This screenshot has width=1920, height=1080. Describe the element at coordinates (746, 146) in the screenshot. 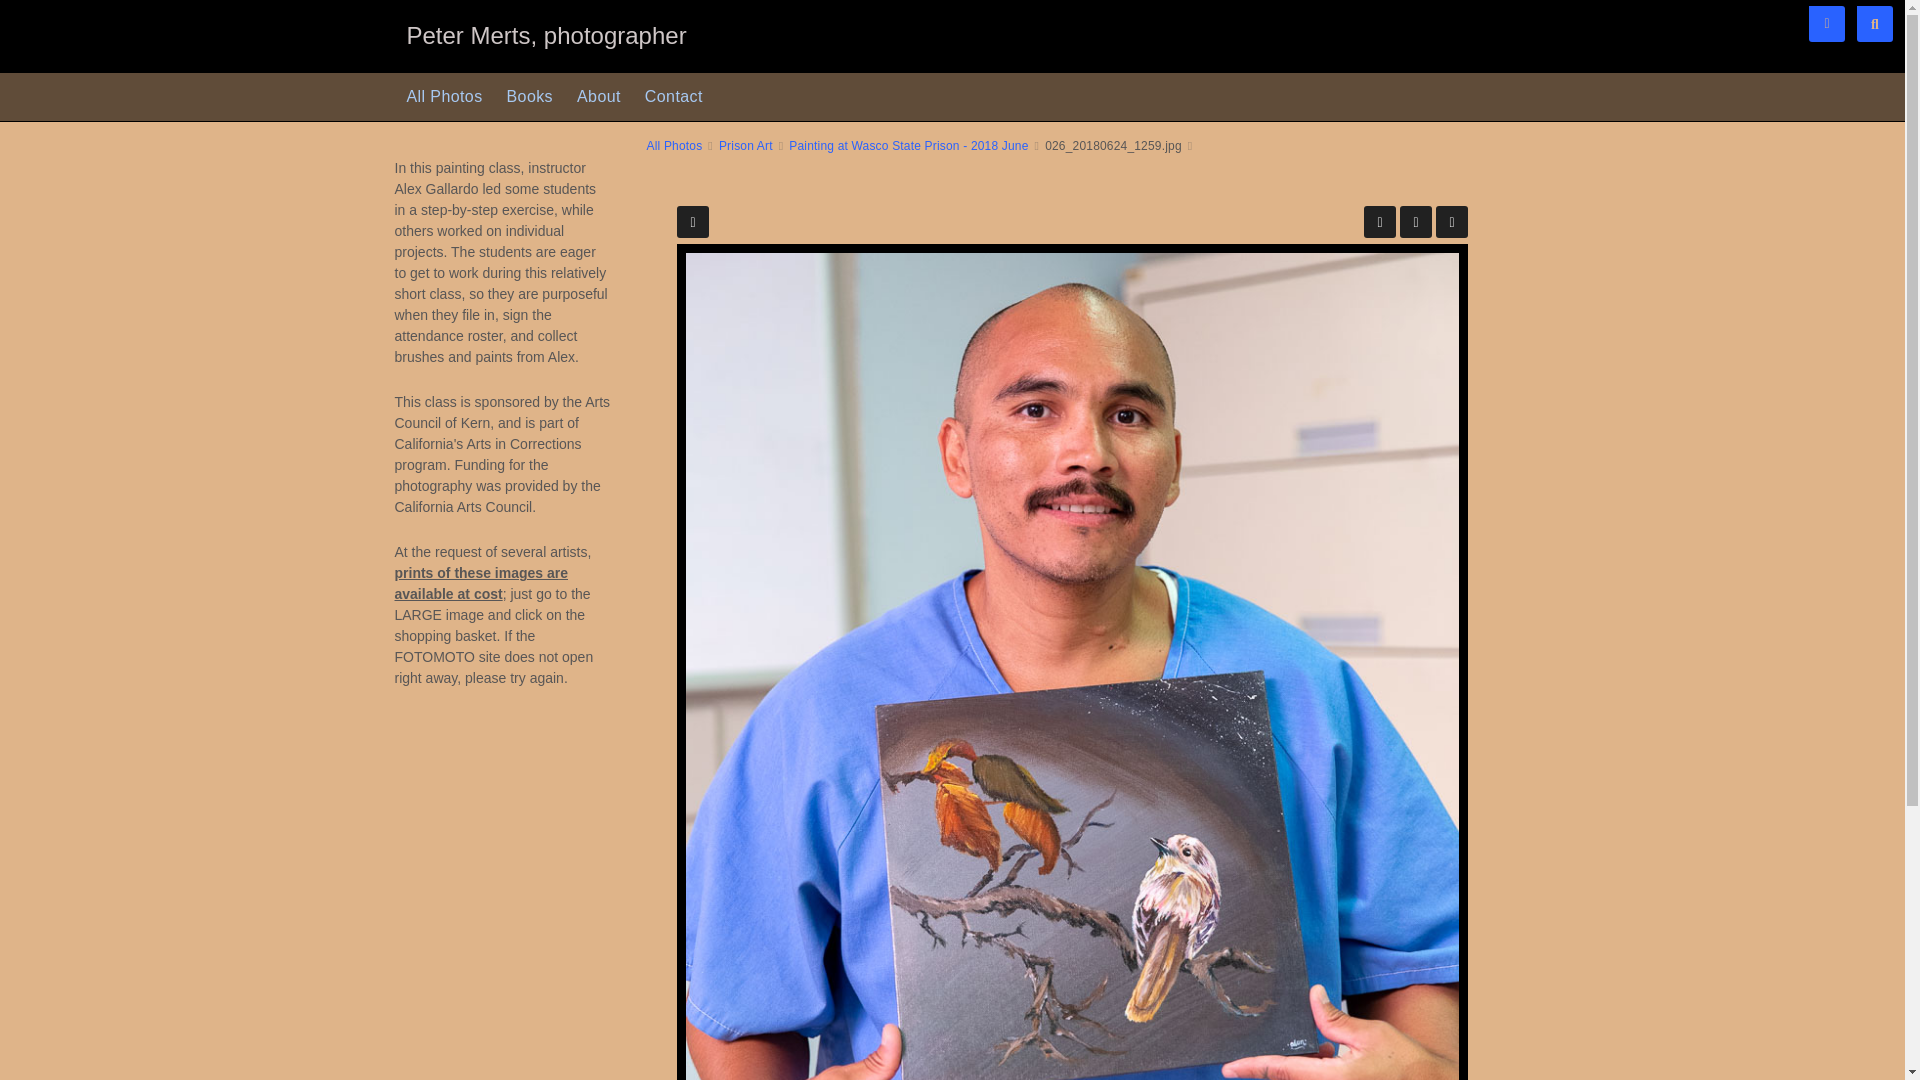

I see `Prison Art` at that location.